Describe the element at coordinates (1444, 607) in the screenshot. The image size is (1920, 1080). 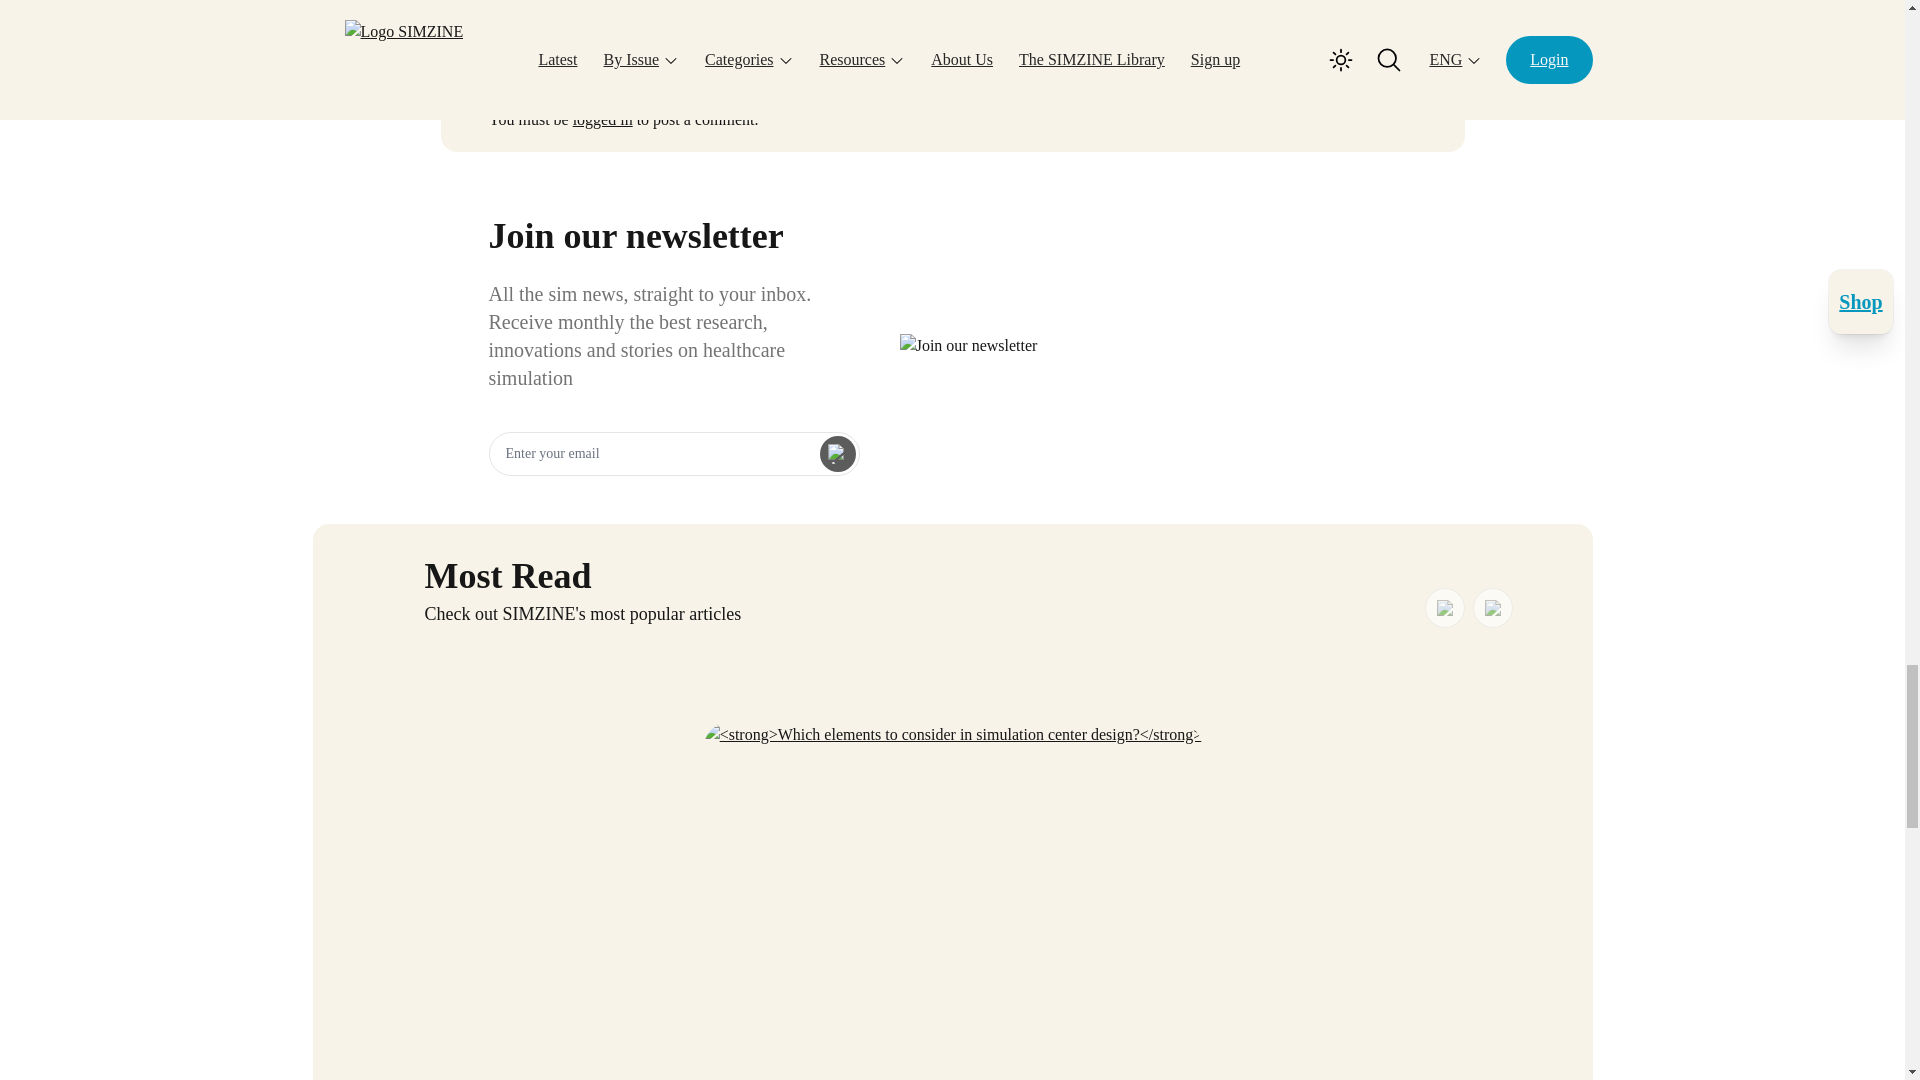
I see `Previous` at that location.